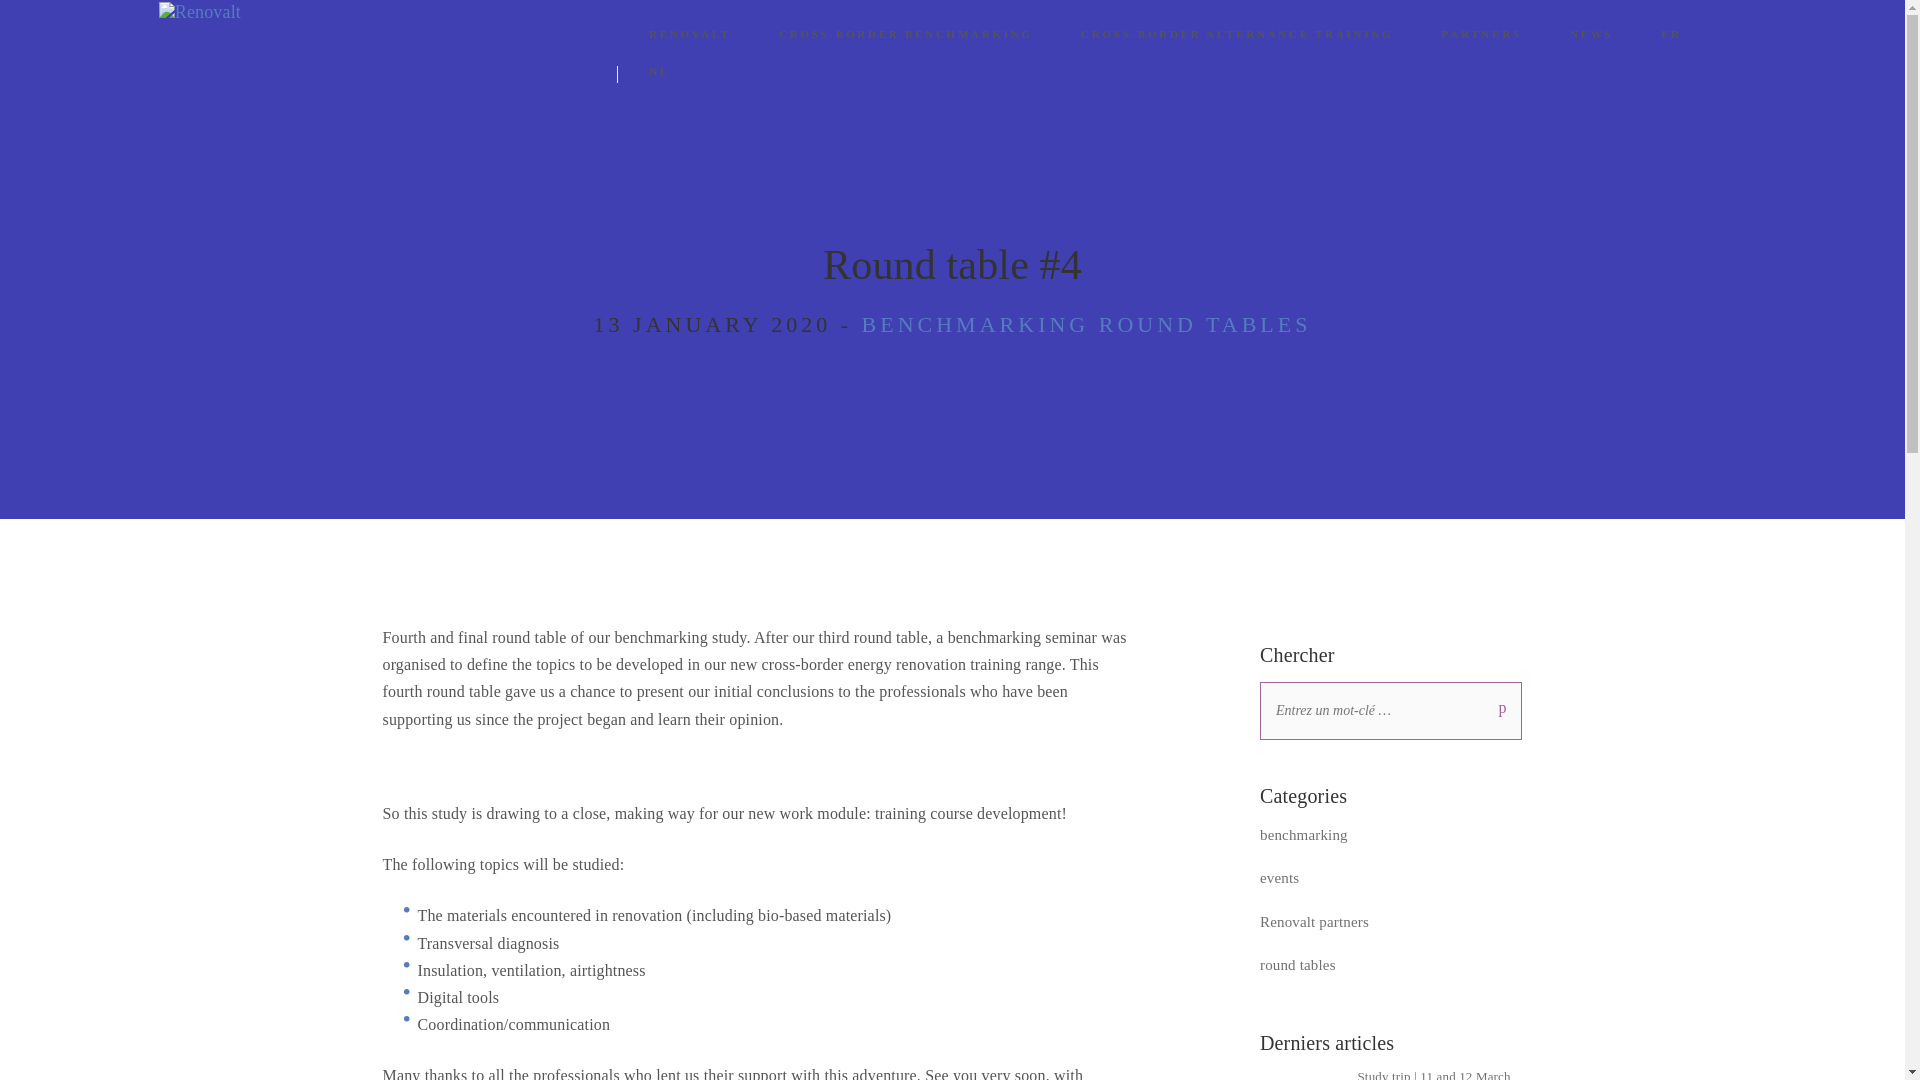 The width and height of the screenshot is (1920, 1080). Describe the element at coordinates (1314, 923) in the screenshot. I see `Renovalt partners` at that location.